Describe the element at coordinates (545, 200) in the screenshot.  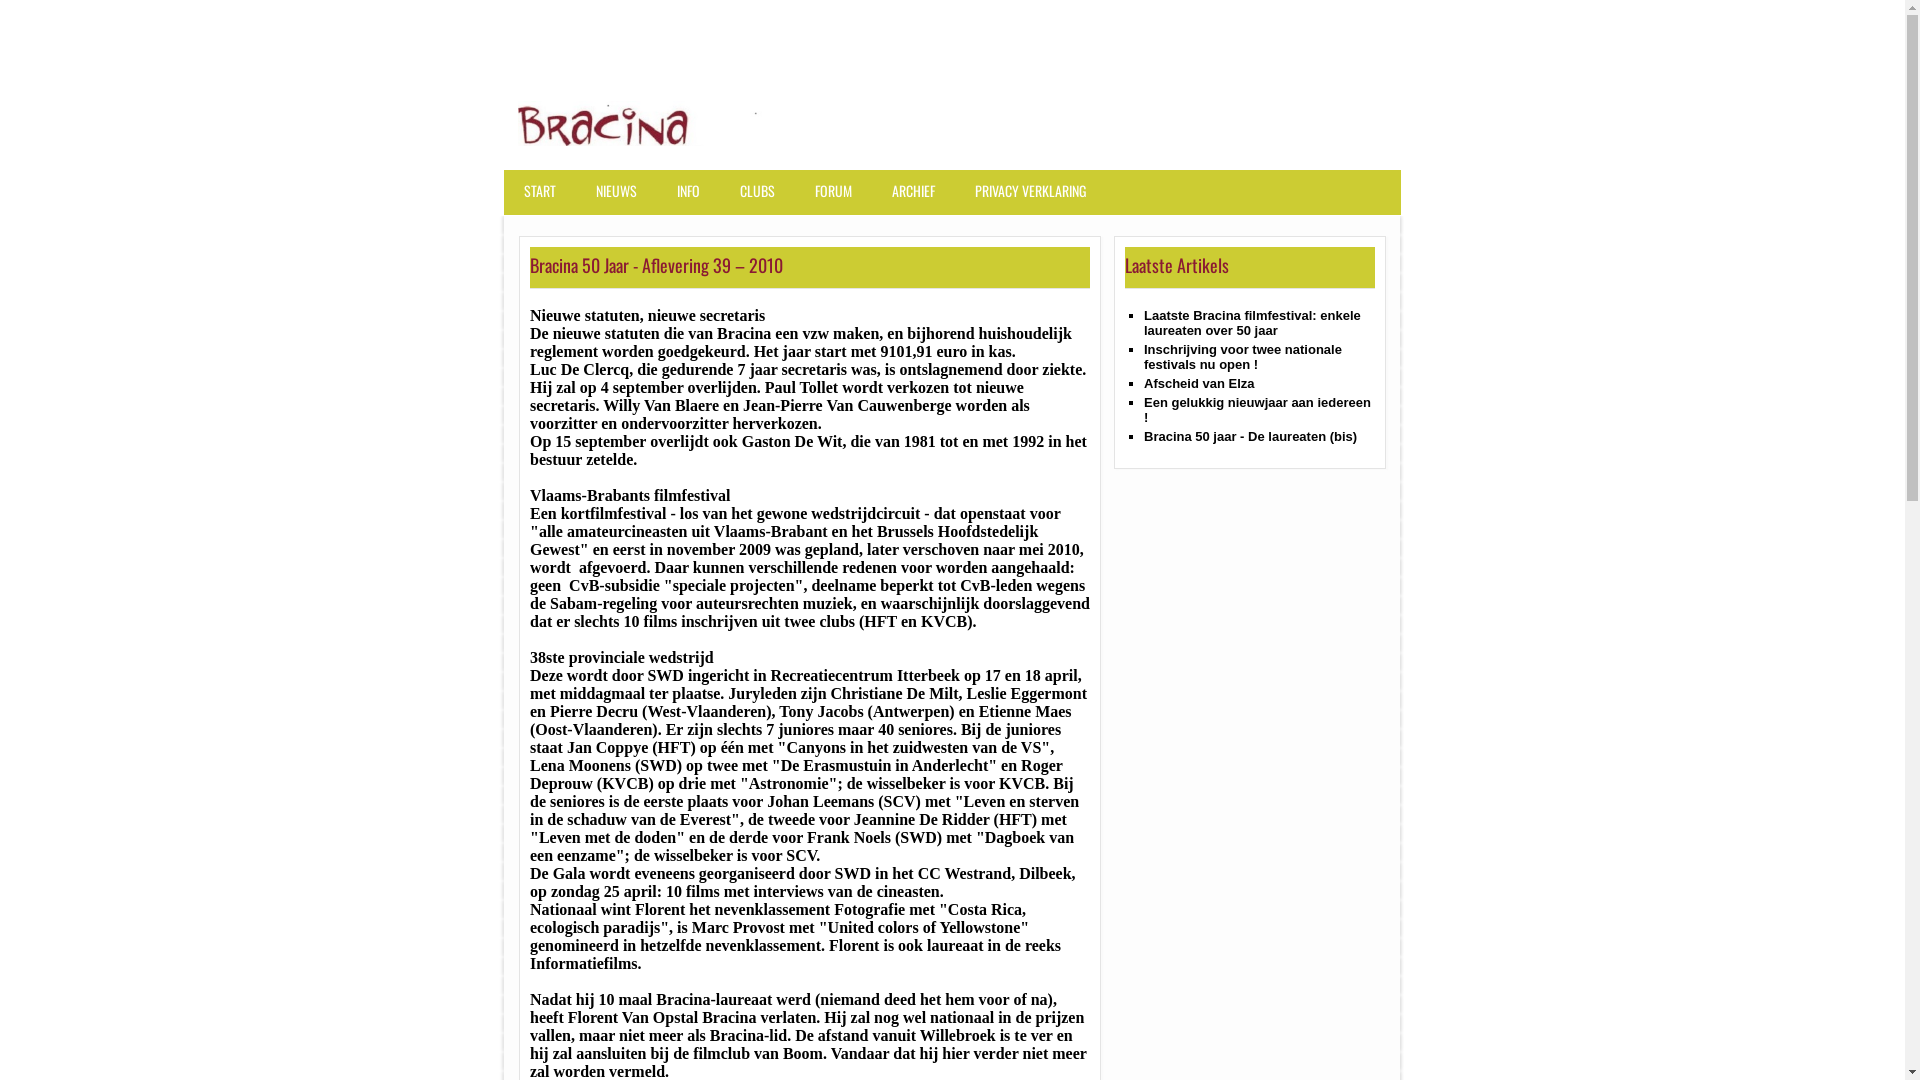
I see `START` at that location.